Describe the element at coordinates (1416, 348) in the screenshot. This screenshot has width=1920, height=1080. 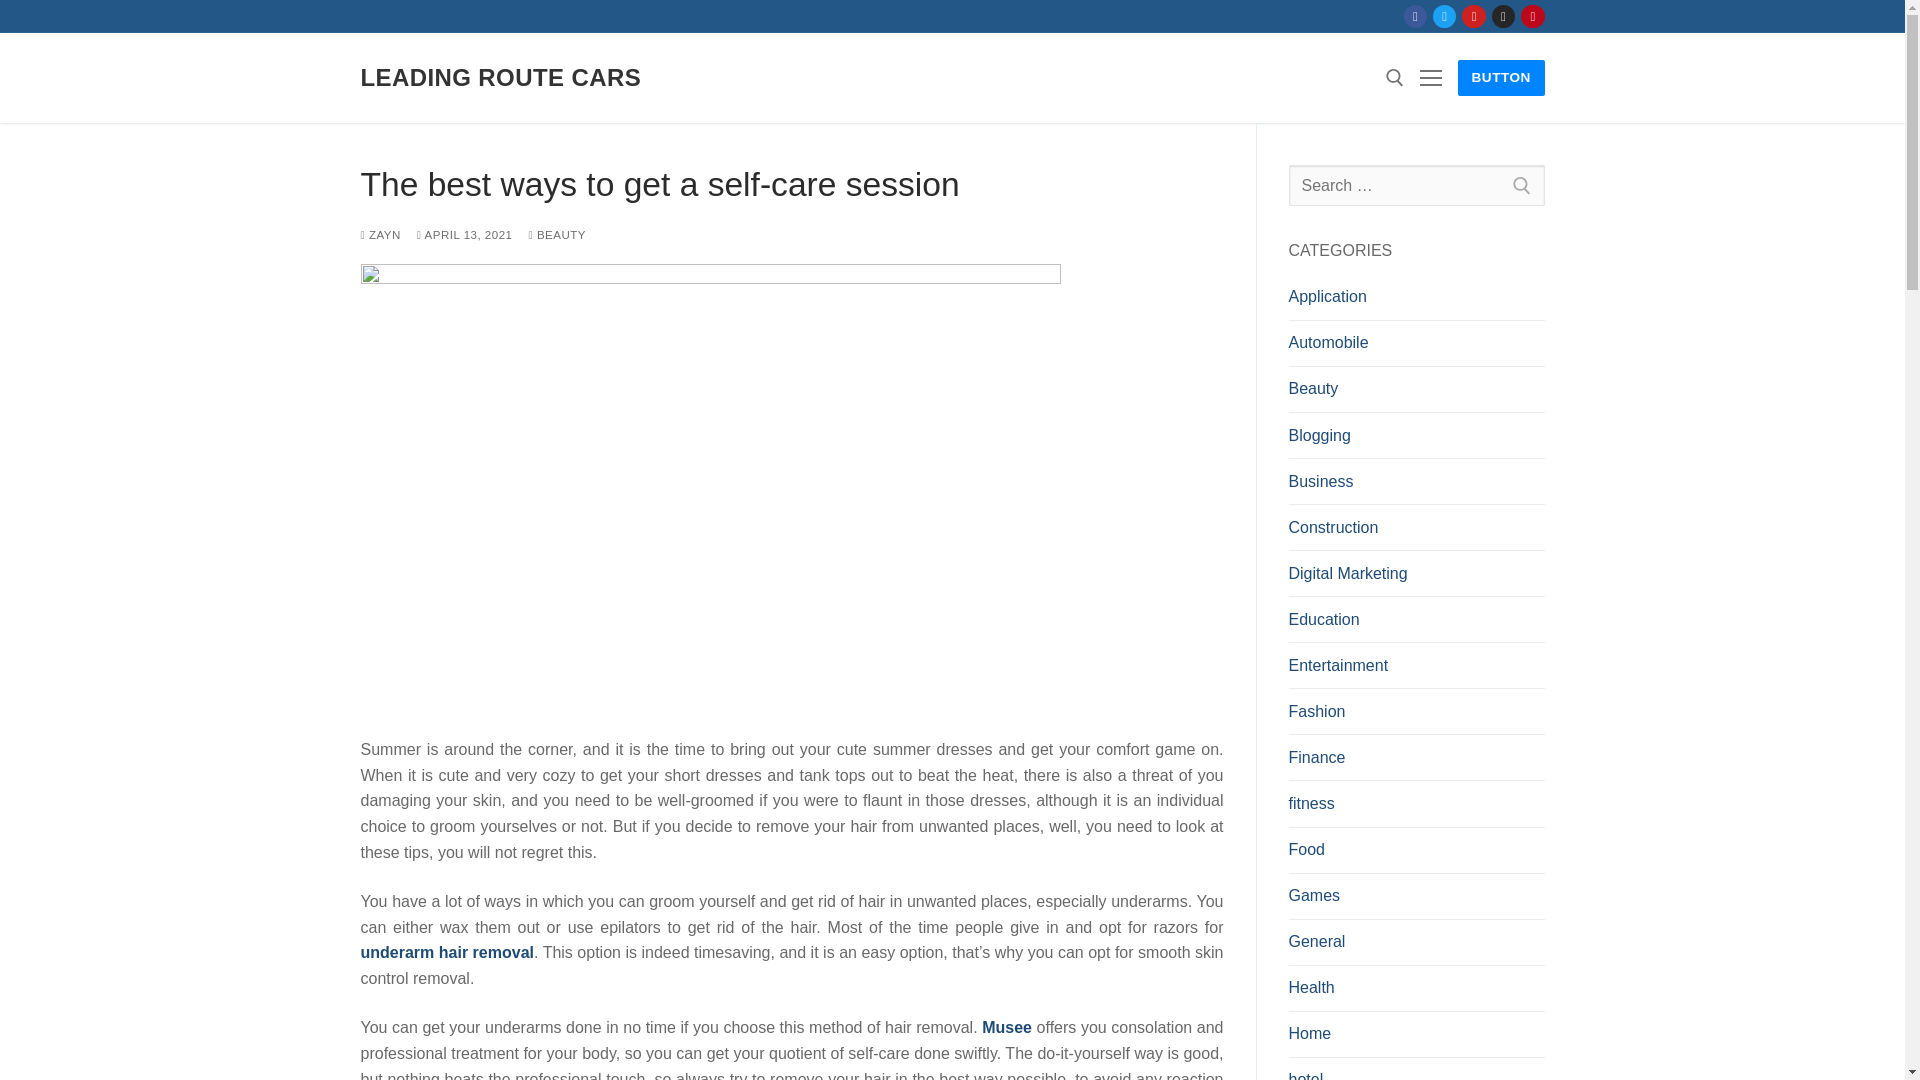
I see `Automobile` at that location.